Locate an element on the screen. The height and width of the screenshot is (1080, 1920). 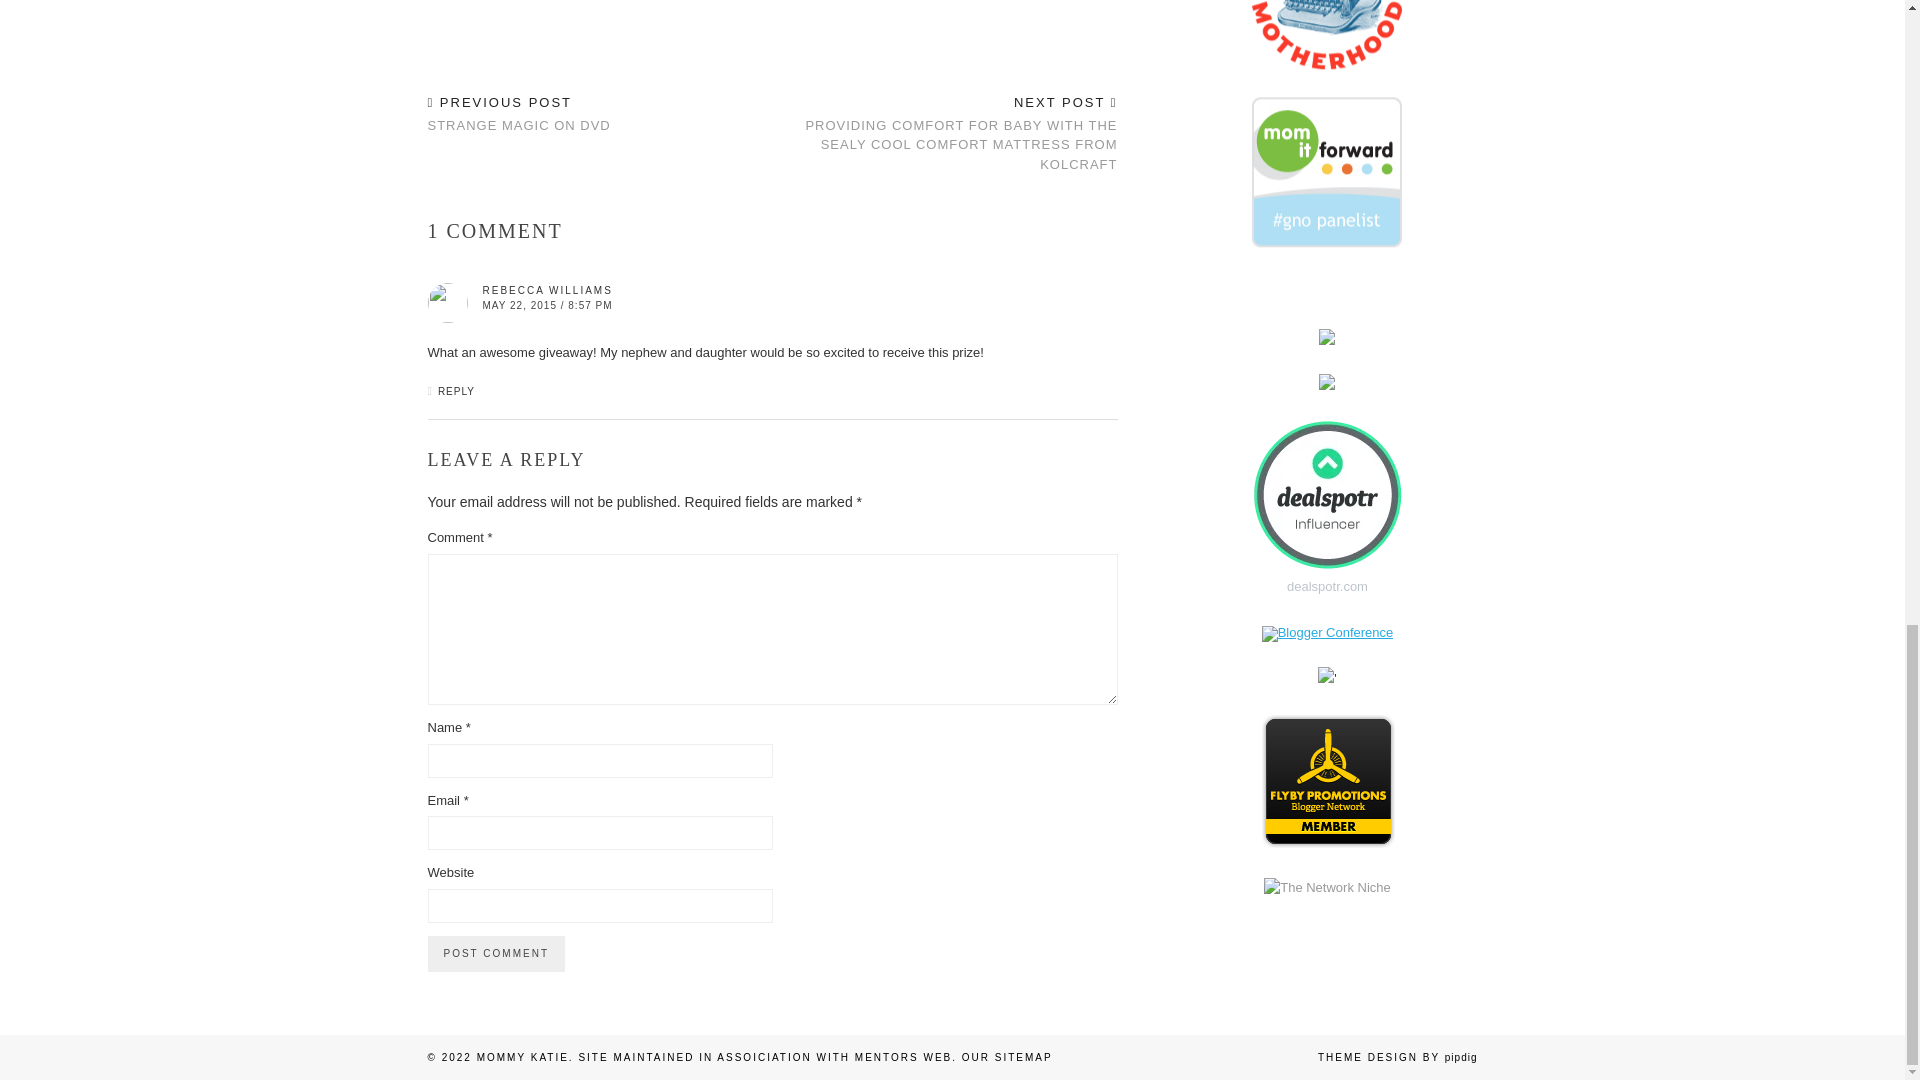
I blog with The Motherhood is located at coordinates (1326, 366).